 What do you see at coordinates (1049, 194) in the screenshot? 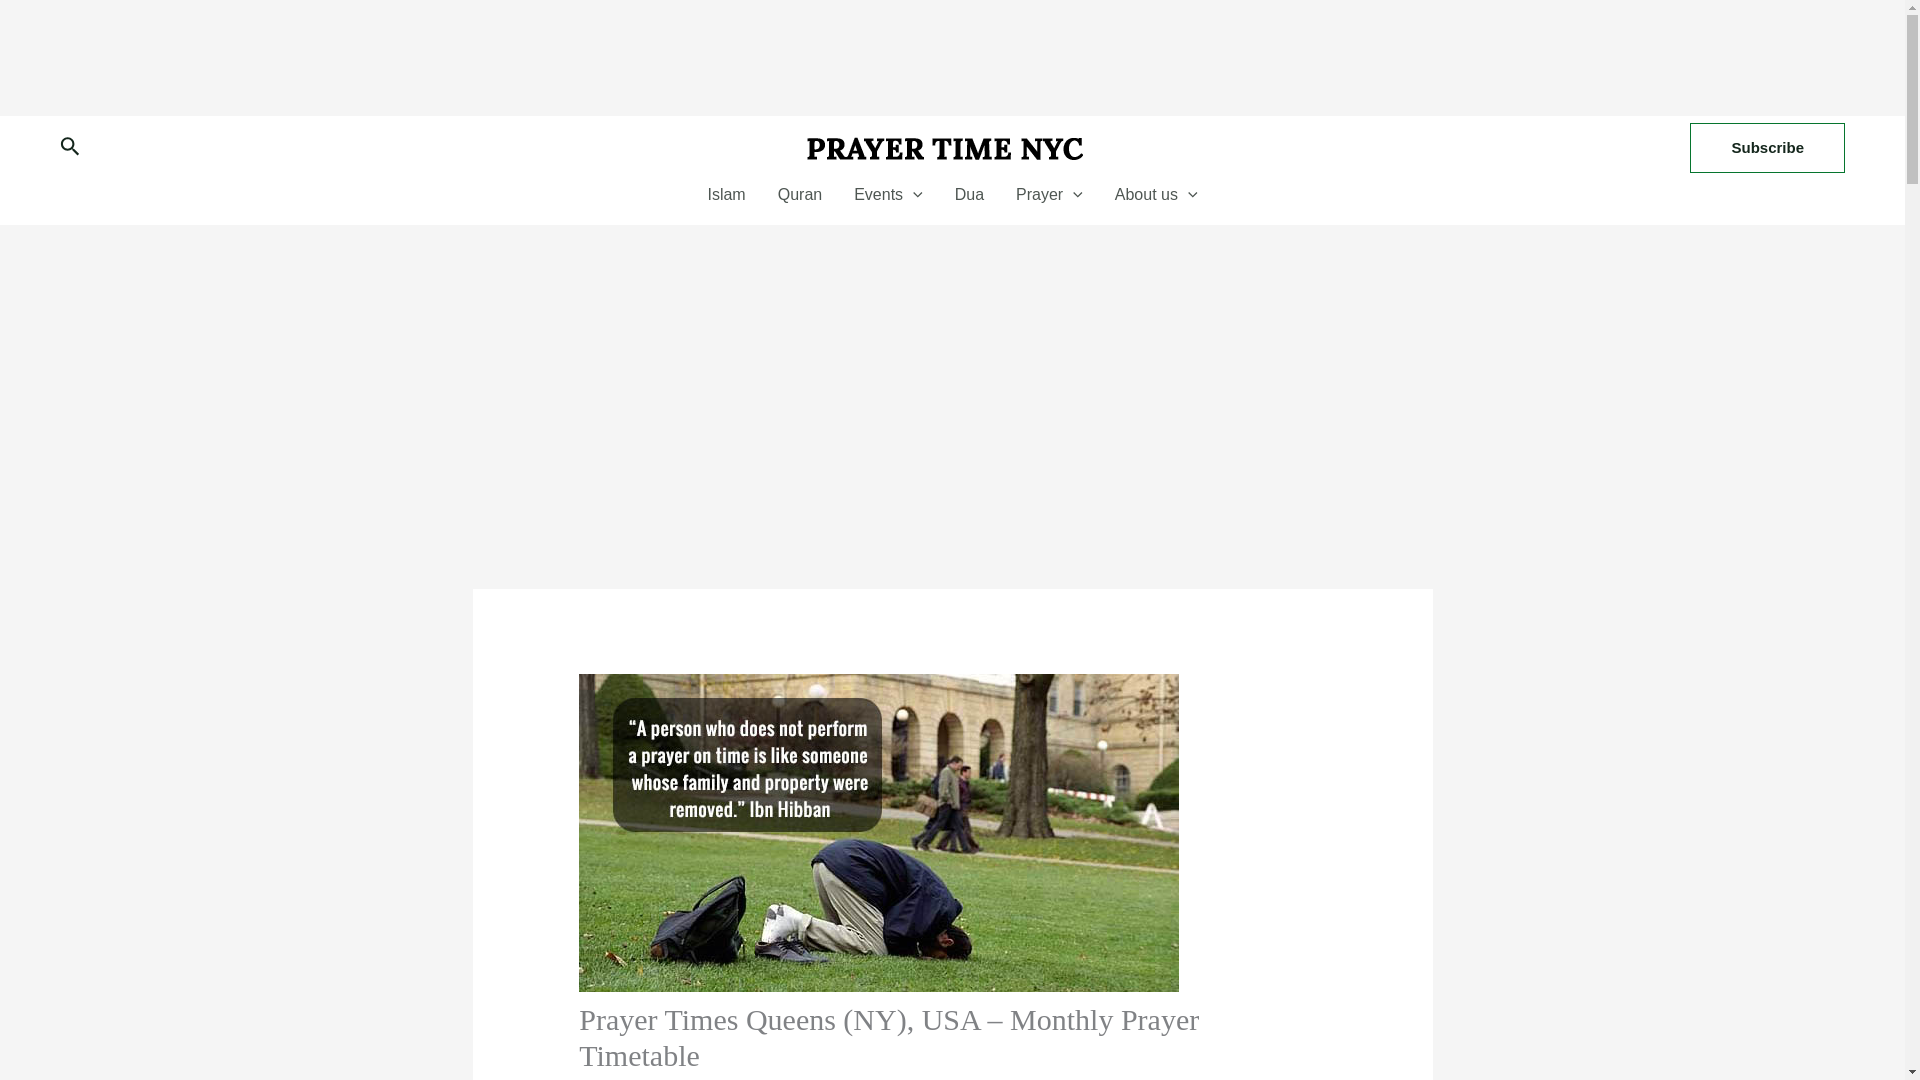
I see `Prayer` at bounding box center [1049, 194].